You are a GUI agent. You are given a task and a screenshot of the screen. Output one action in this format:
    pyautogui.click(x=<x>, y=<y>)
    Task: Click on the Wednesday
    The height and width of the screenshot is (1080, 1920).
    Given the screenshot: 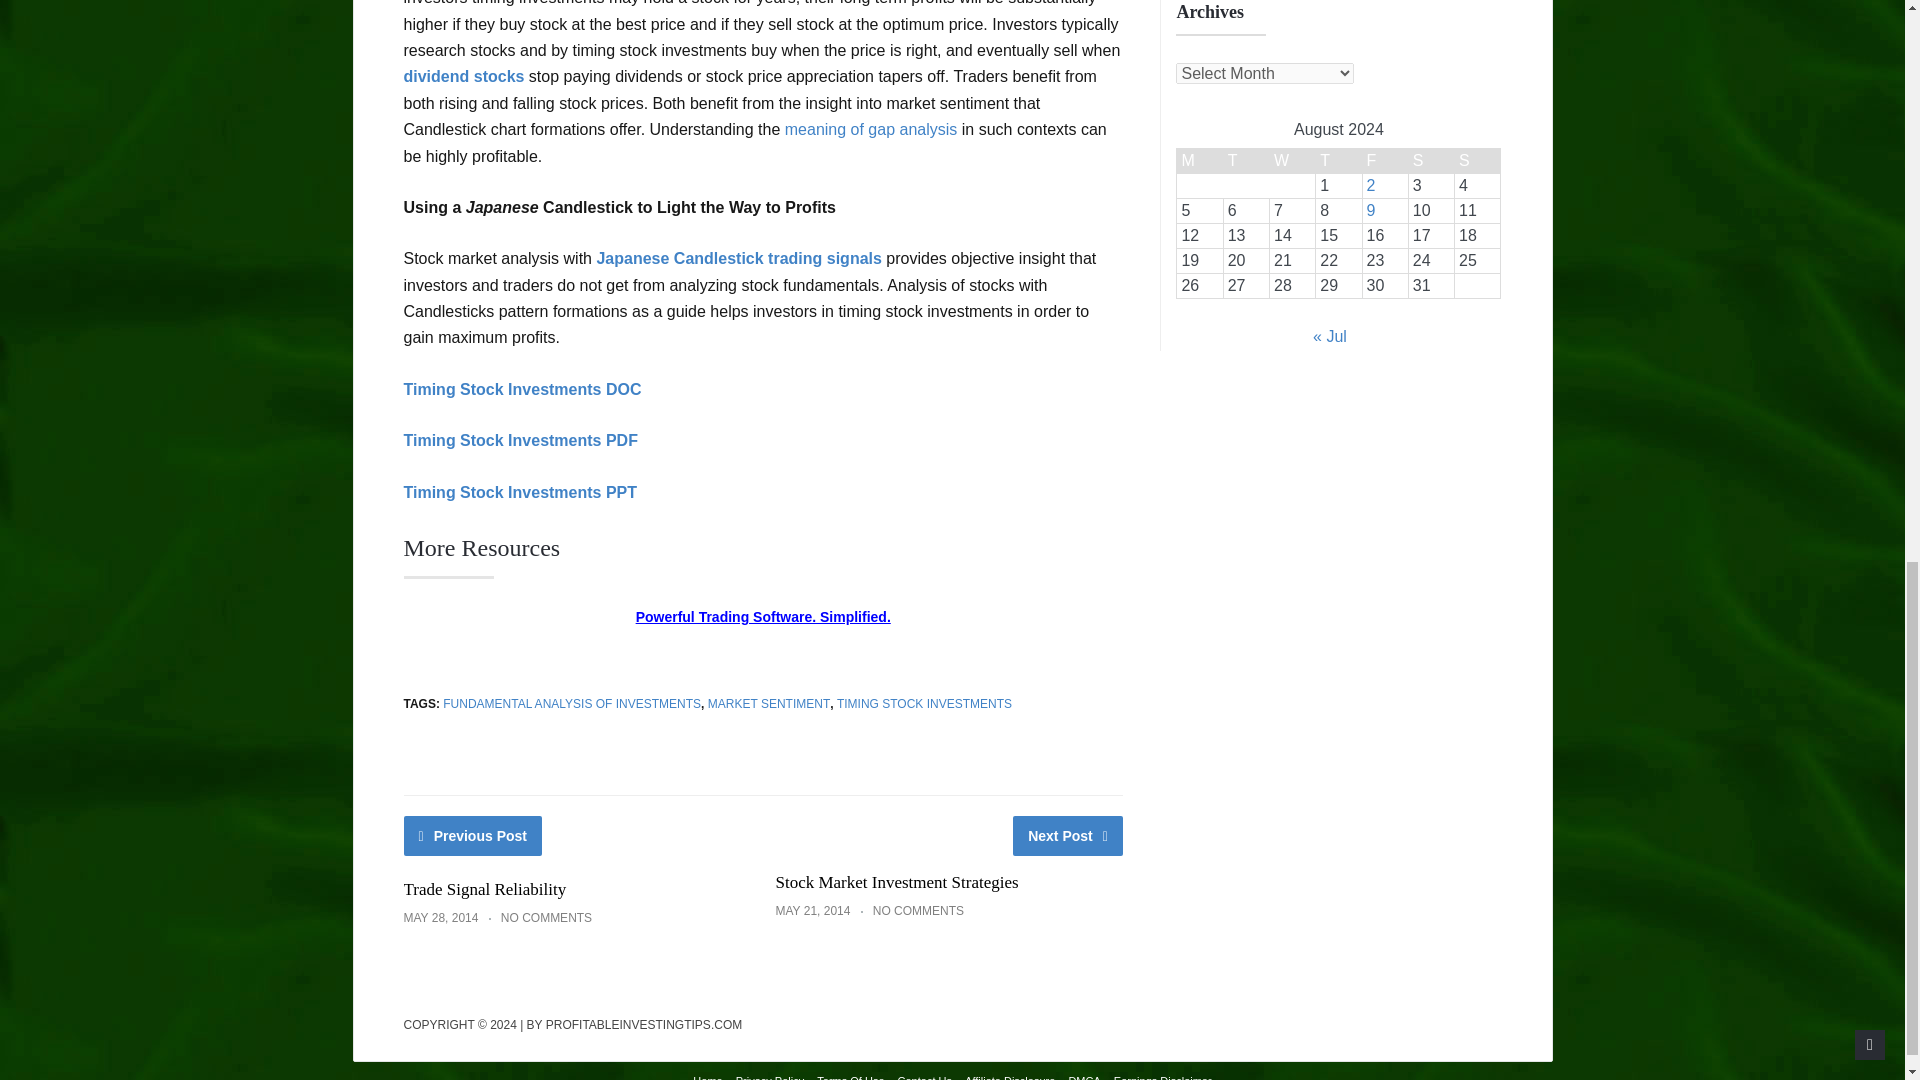 What is the action you would take?
    pyautogui.click(x=1292, y=161)
    